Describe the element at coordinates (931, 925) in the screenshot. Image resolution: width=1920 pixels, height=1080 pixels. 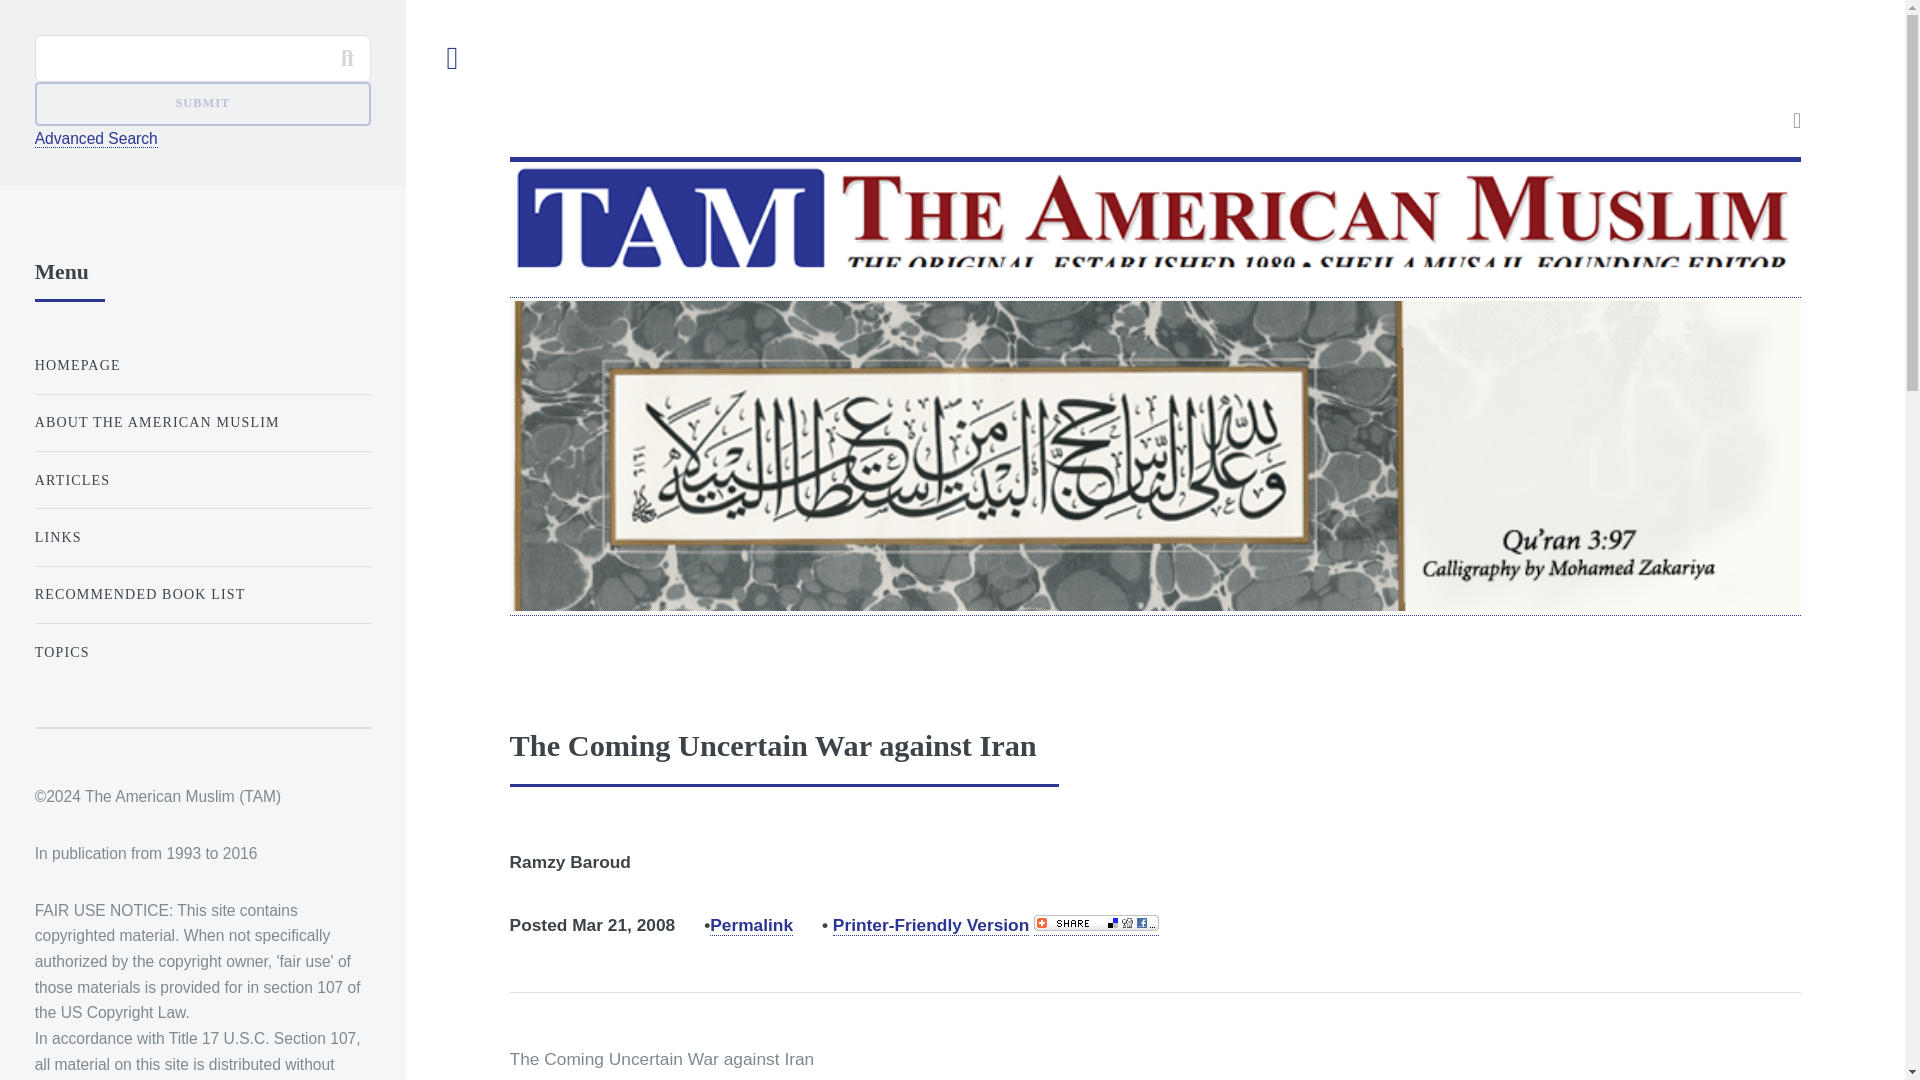
I see `Printer-Friendly Version` at that location.